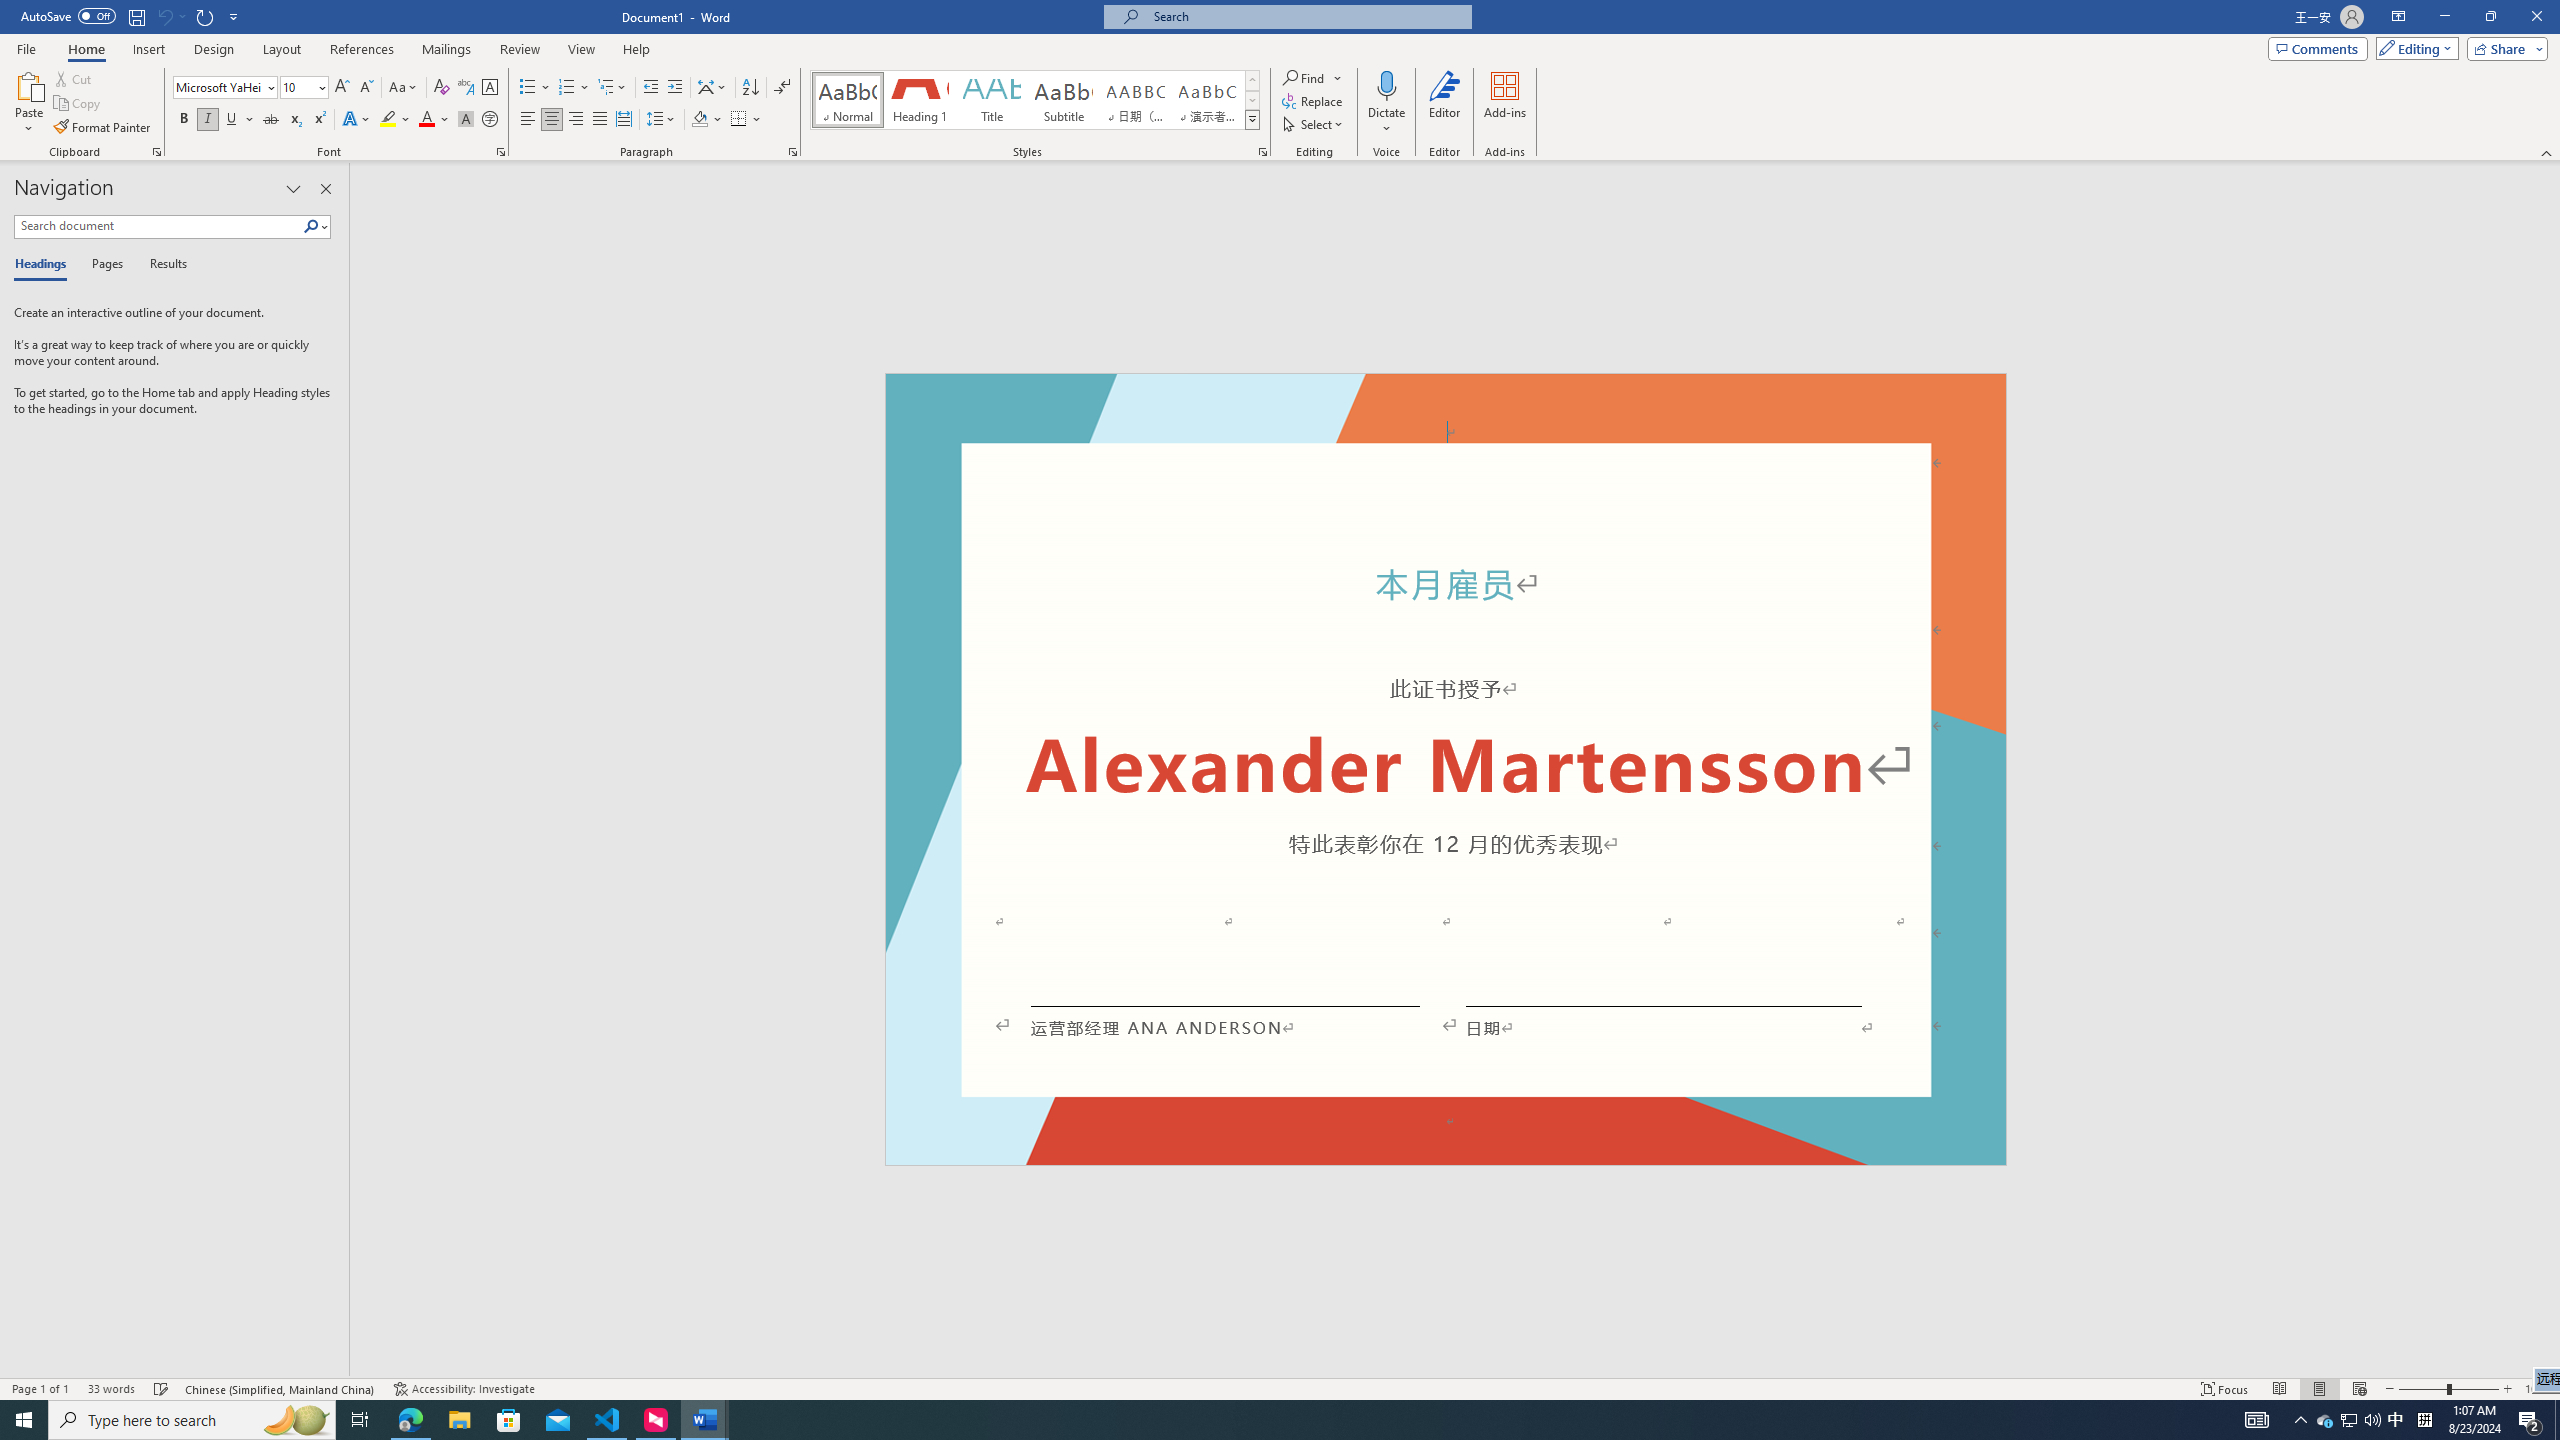 Image resolution: width=2560 pixels, height=1440 pixels. Describe the element at coordinates (1064, 100) in the screenshot. I see `Subtitle` at that location.